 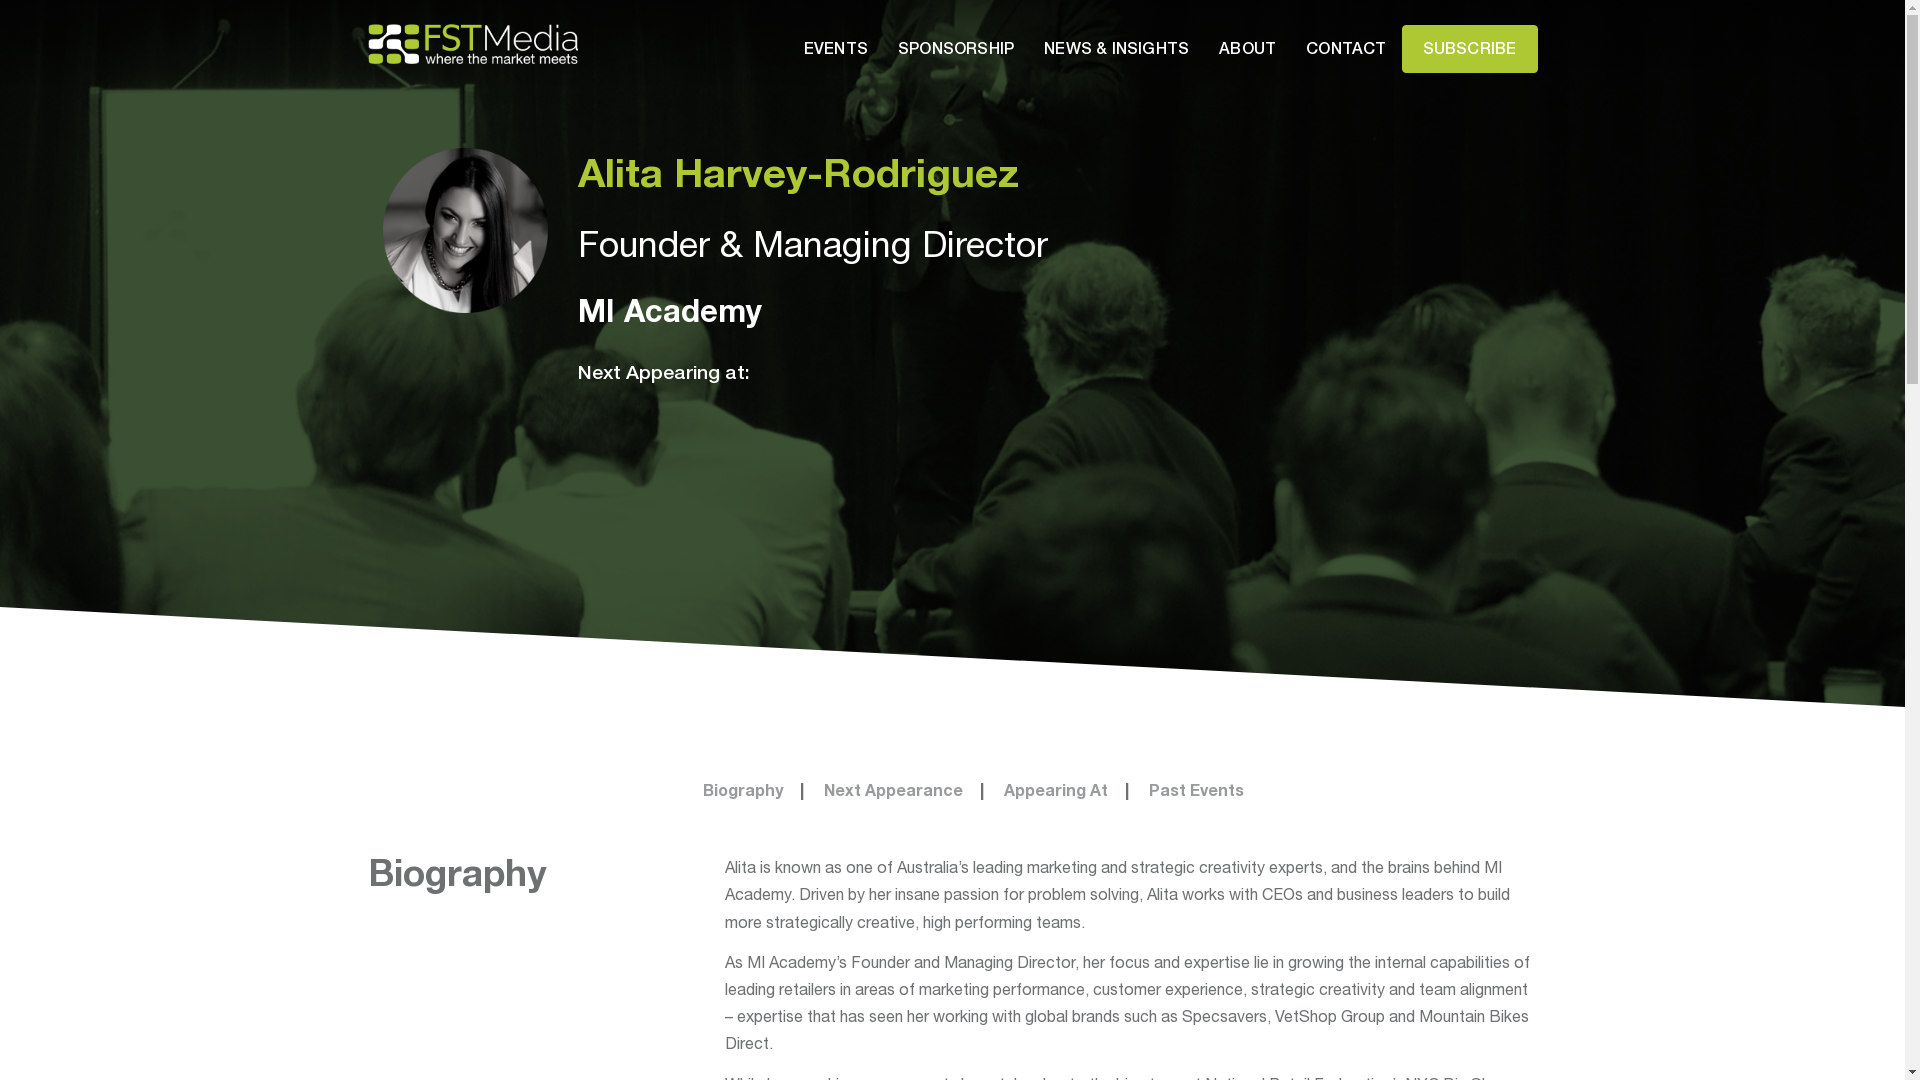 I want to click on NEWS & INSIGHTS, so click(x=1116, y=48).